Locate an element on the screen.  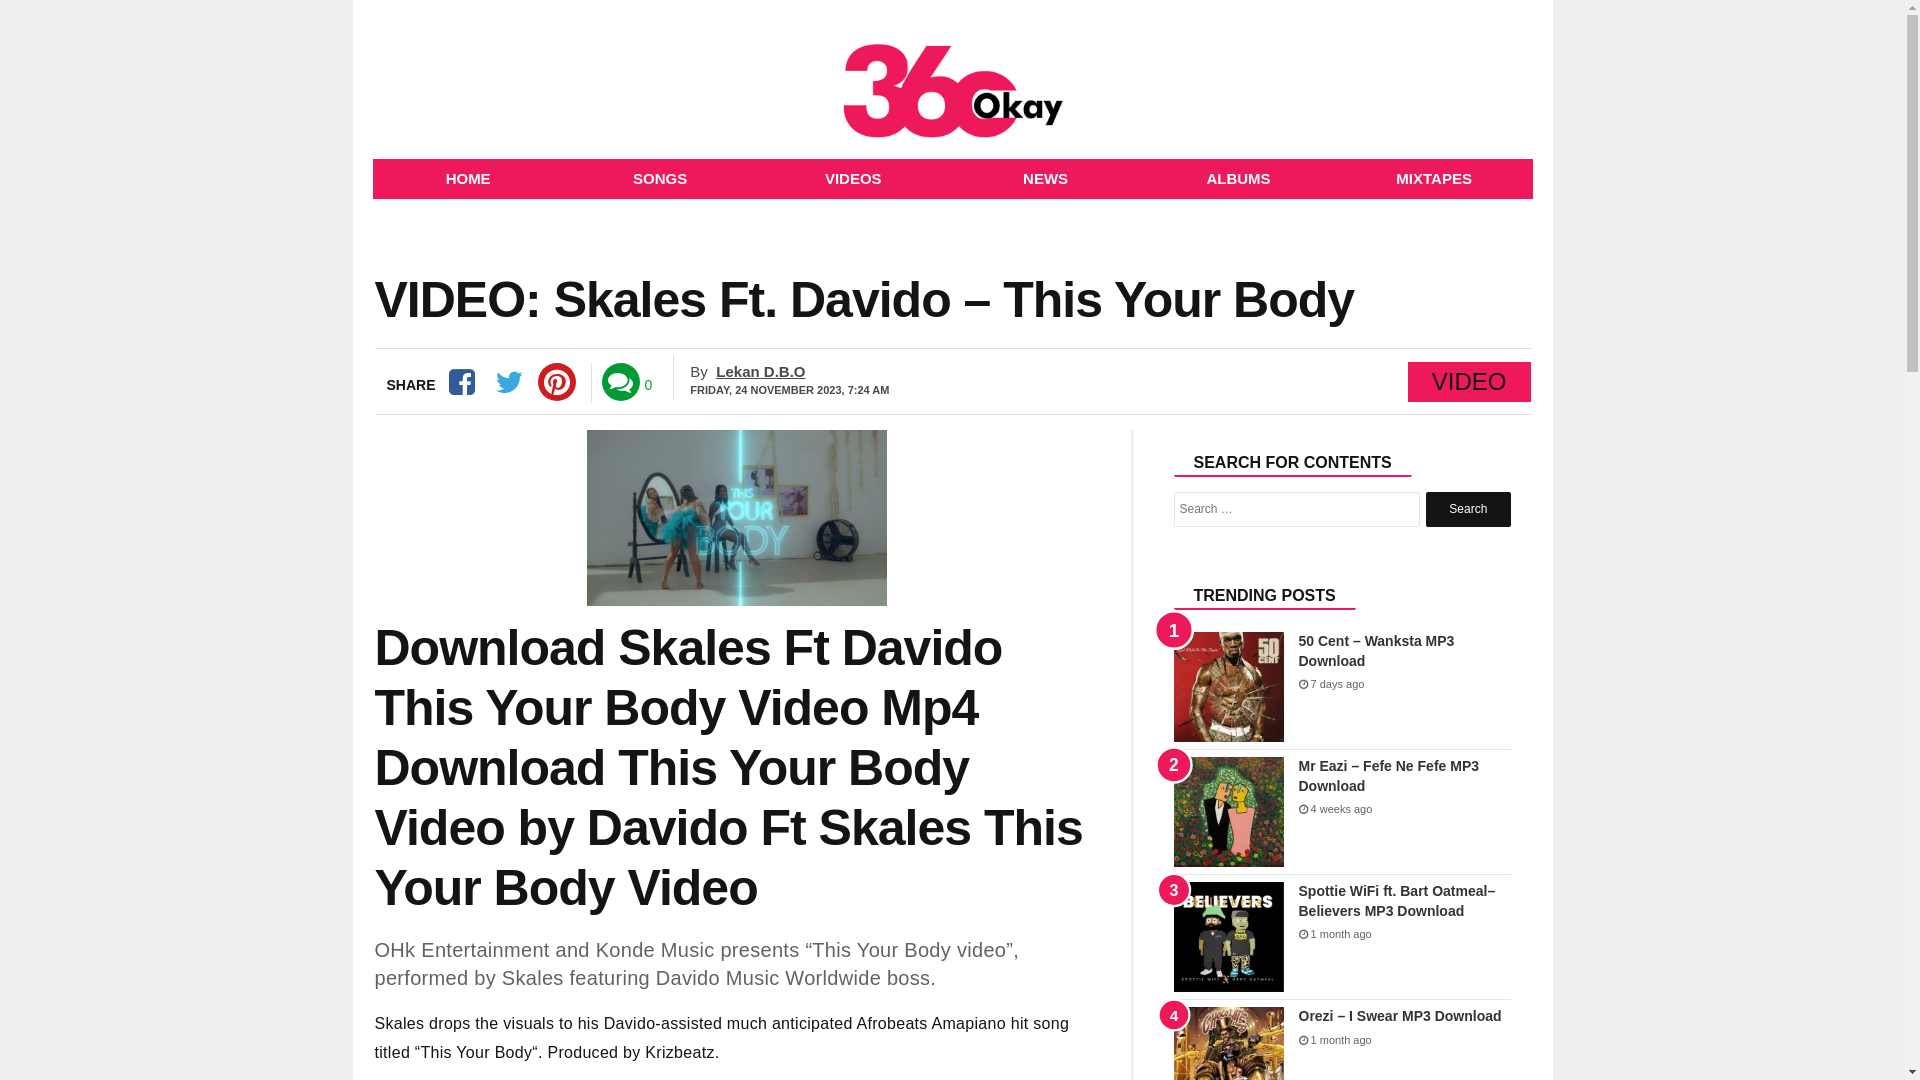
HOME is located at coordinates (468, 179).